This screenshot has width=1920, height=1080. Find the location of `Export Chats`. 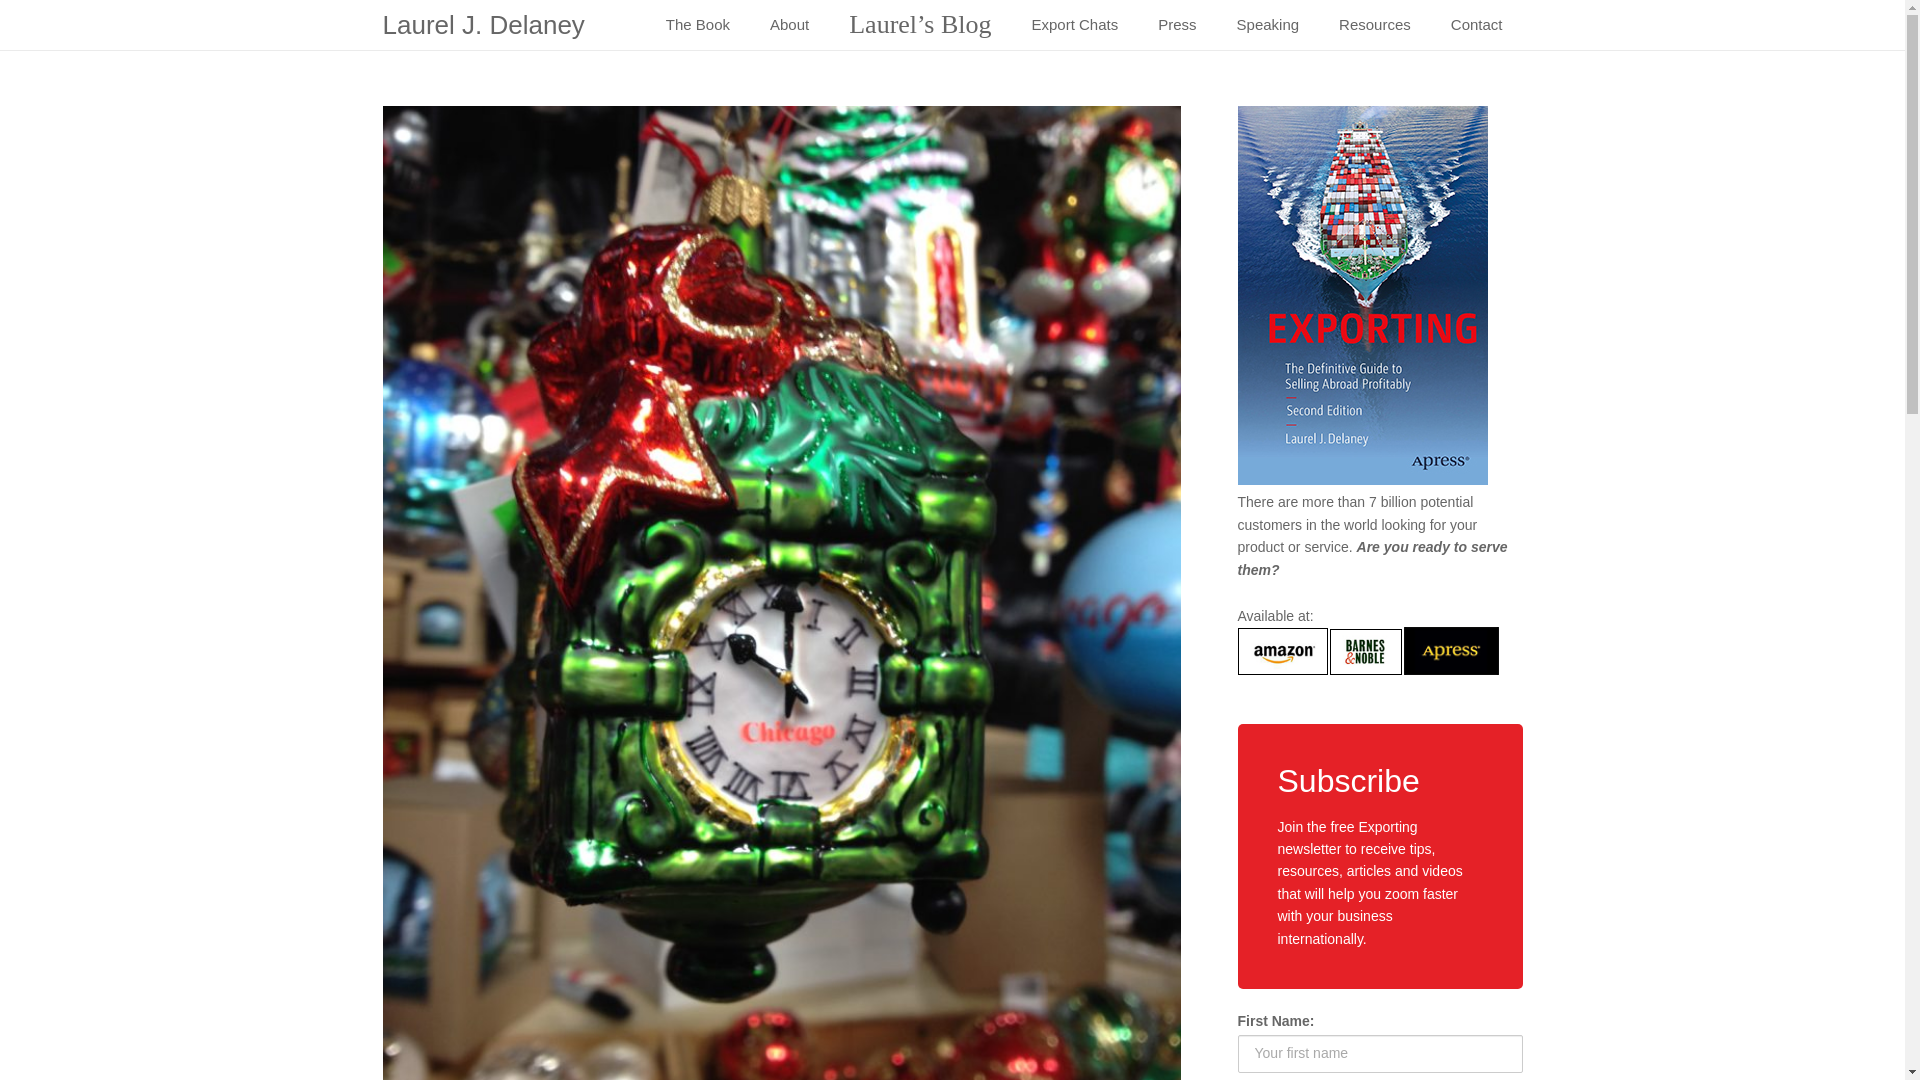

Export Chats is located at coordinates (1074, 24).